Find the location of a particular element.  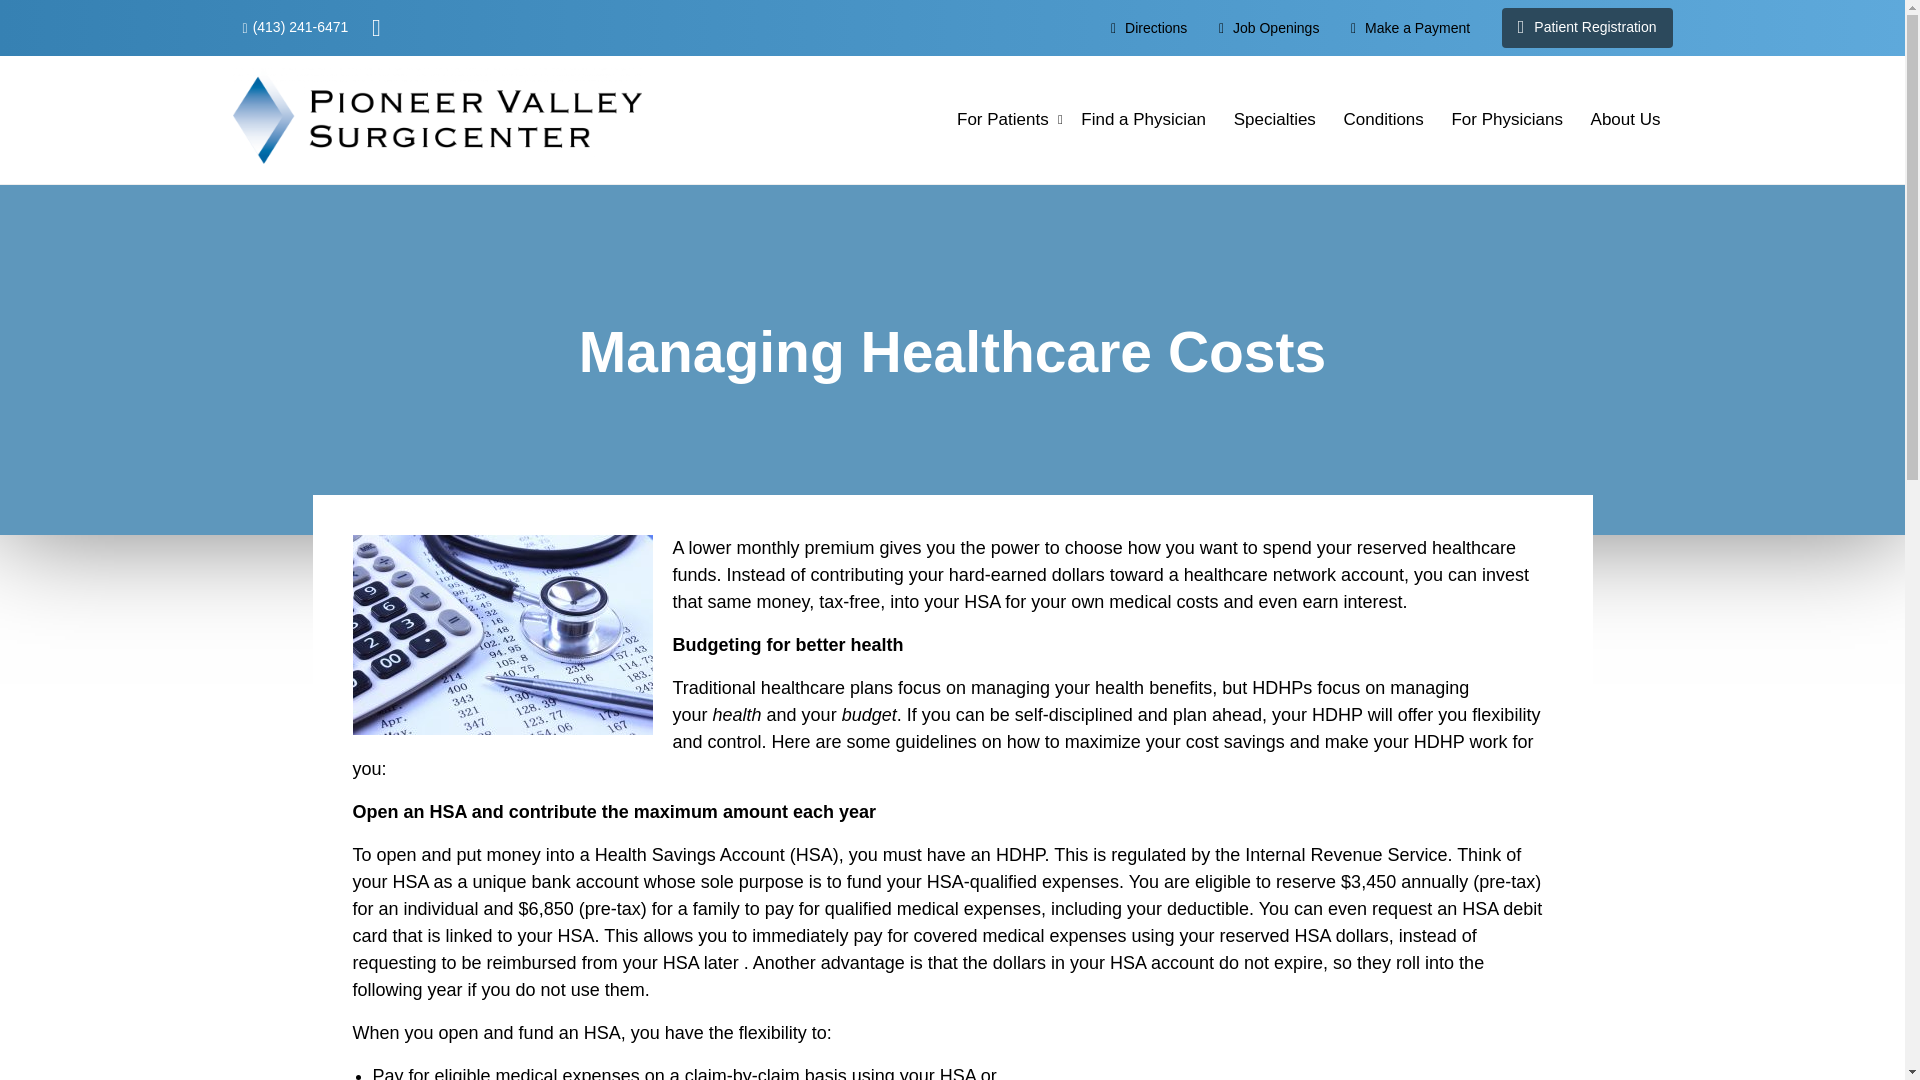

For Physicians is located at coordinates (1506, 120).